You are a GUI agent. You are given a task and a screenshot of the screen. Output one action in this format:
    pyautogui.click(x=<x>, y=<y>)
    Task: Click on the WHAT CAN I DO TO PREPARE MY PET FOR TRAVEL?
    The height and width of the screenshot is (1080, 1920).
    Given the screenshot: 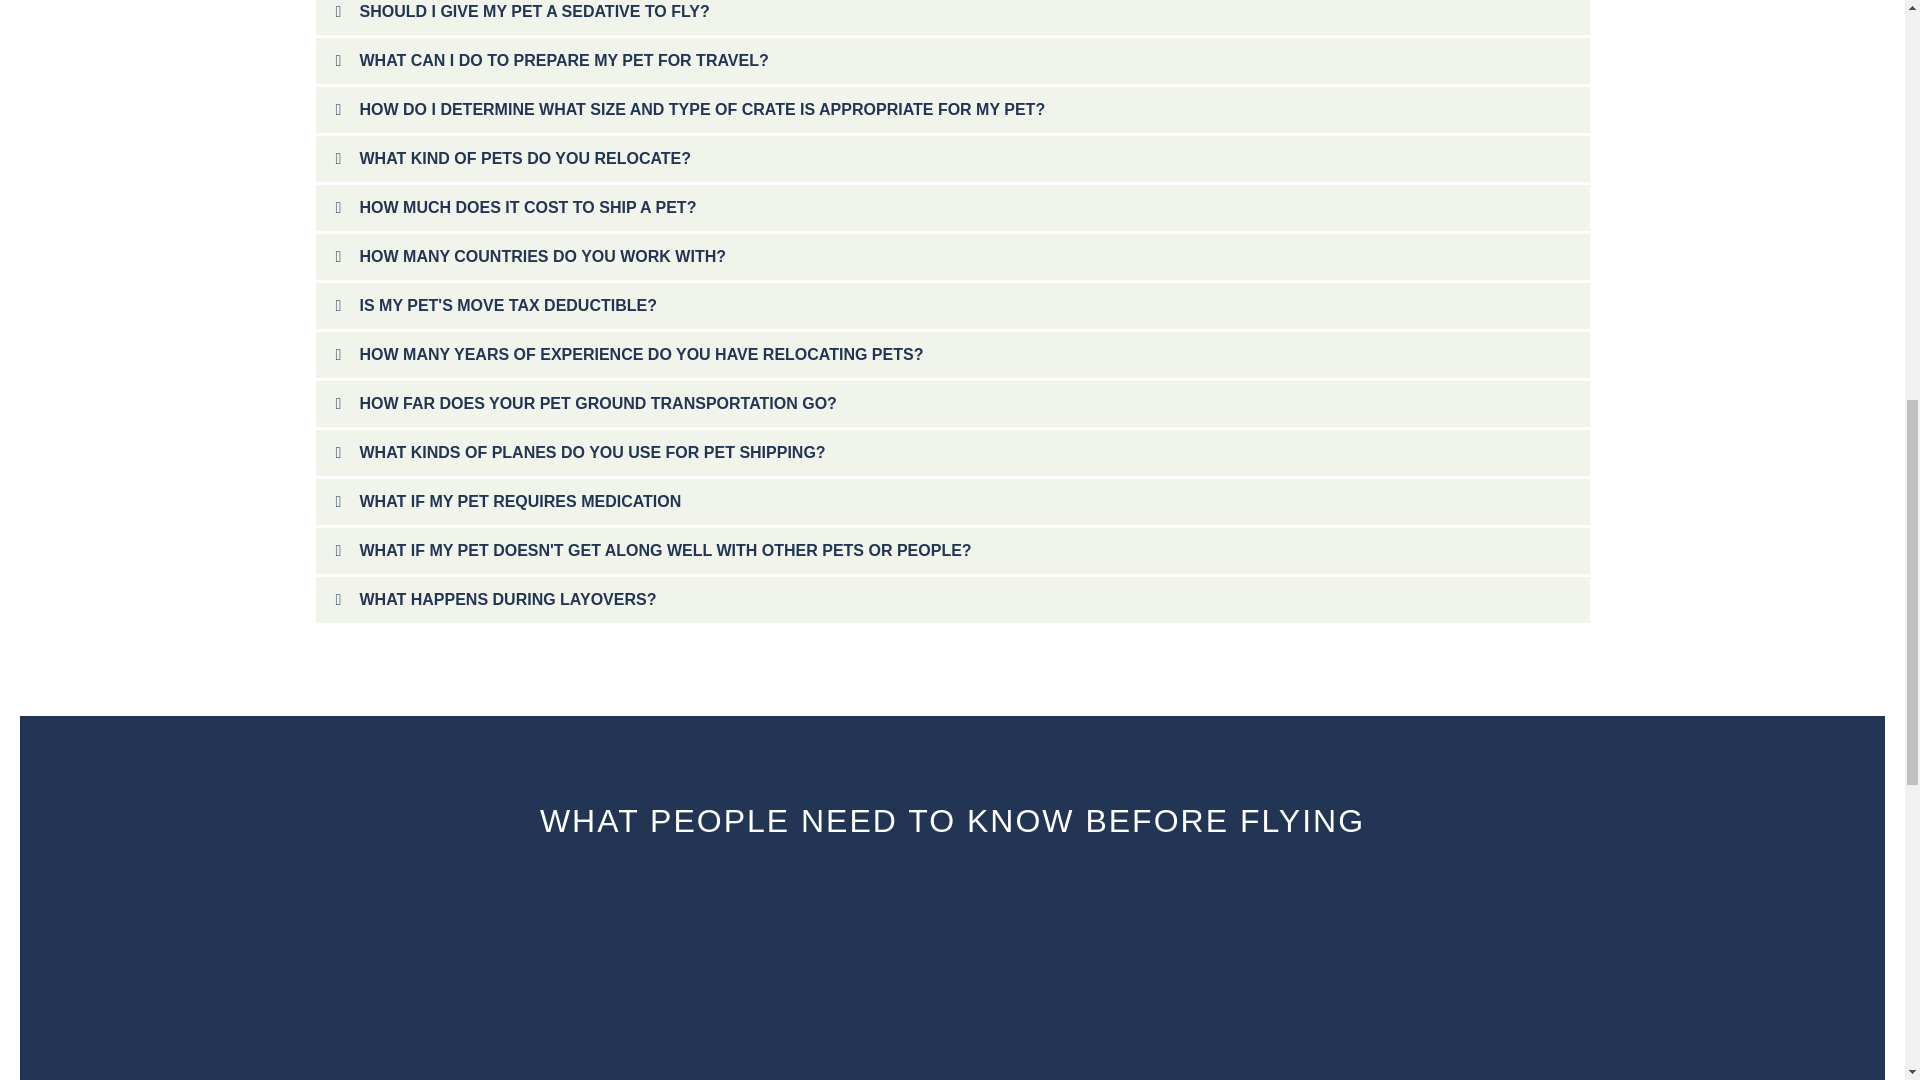 What is the action you would take?
    pyautogui.click(x=564, y=60)
    